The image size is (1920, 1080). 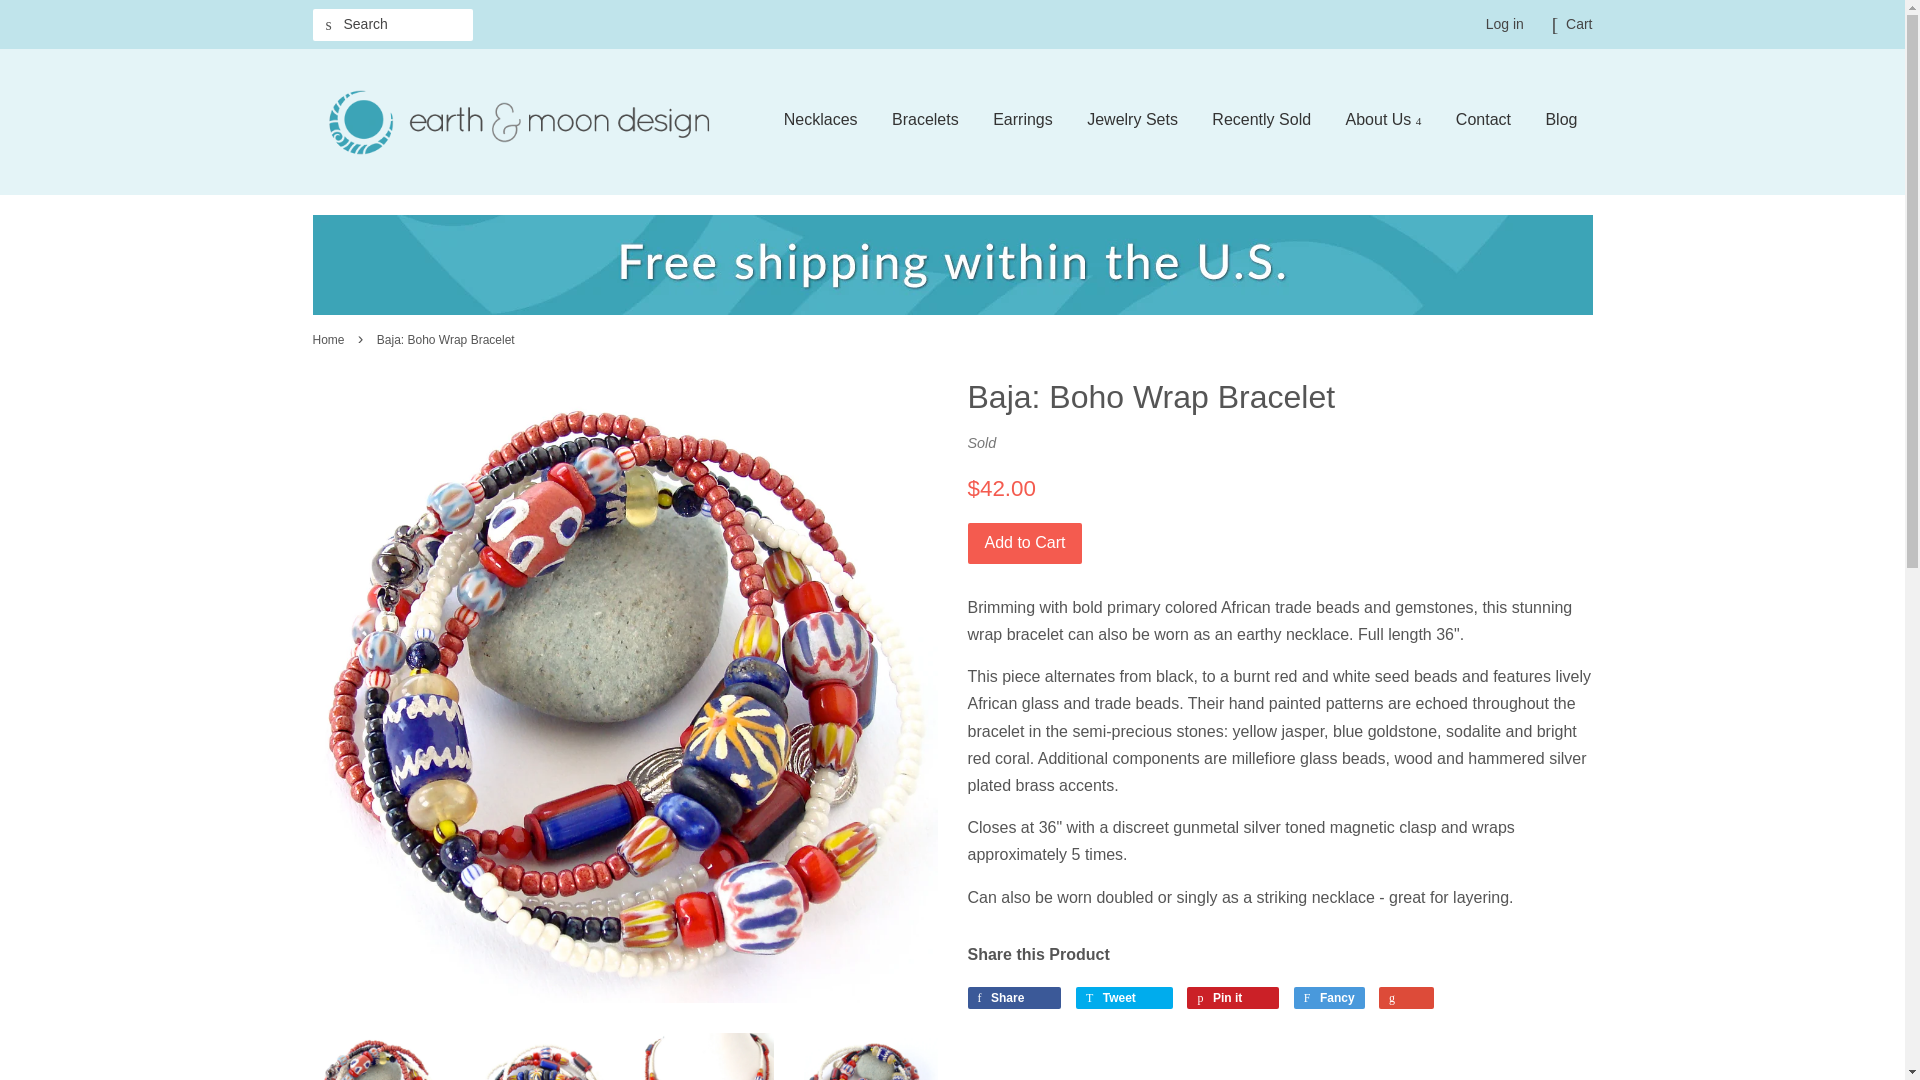 I want to click on Log in, so click(x=1505, y=24).